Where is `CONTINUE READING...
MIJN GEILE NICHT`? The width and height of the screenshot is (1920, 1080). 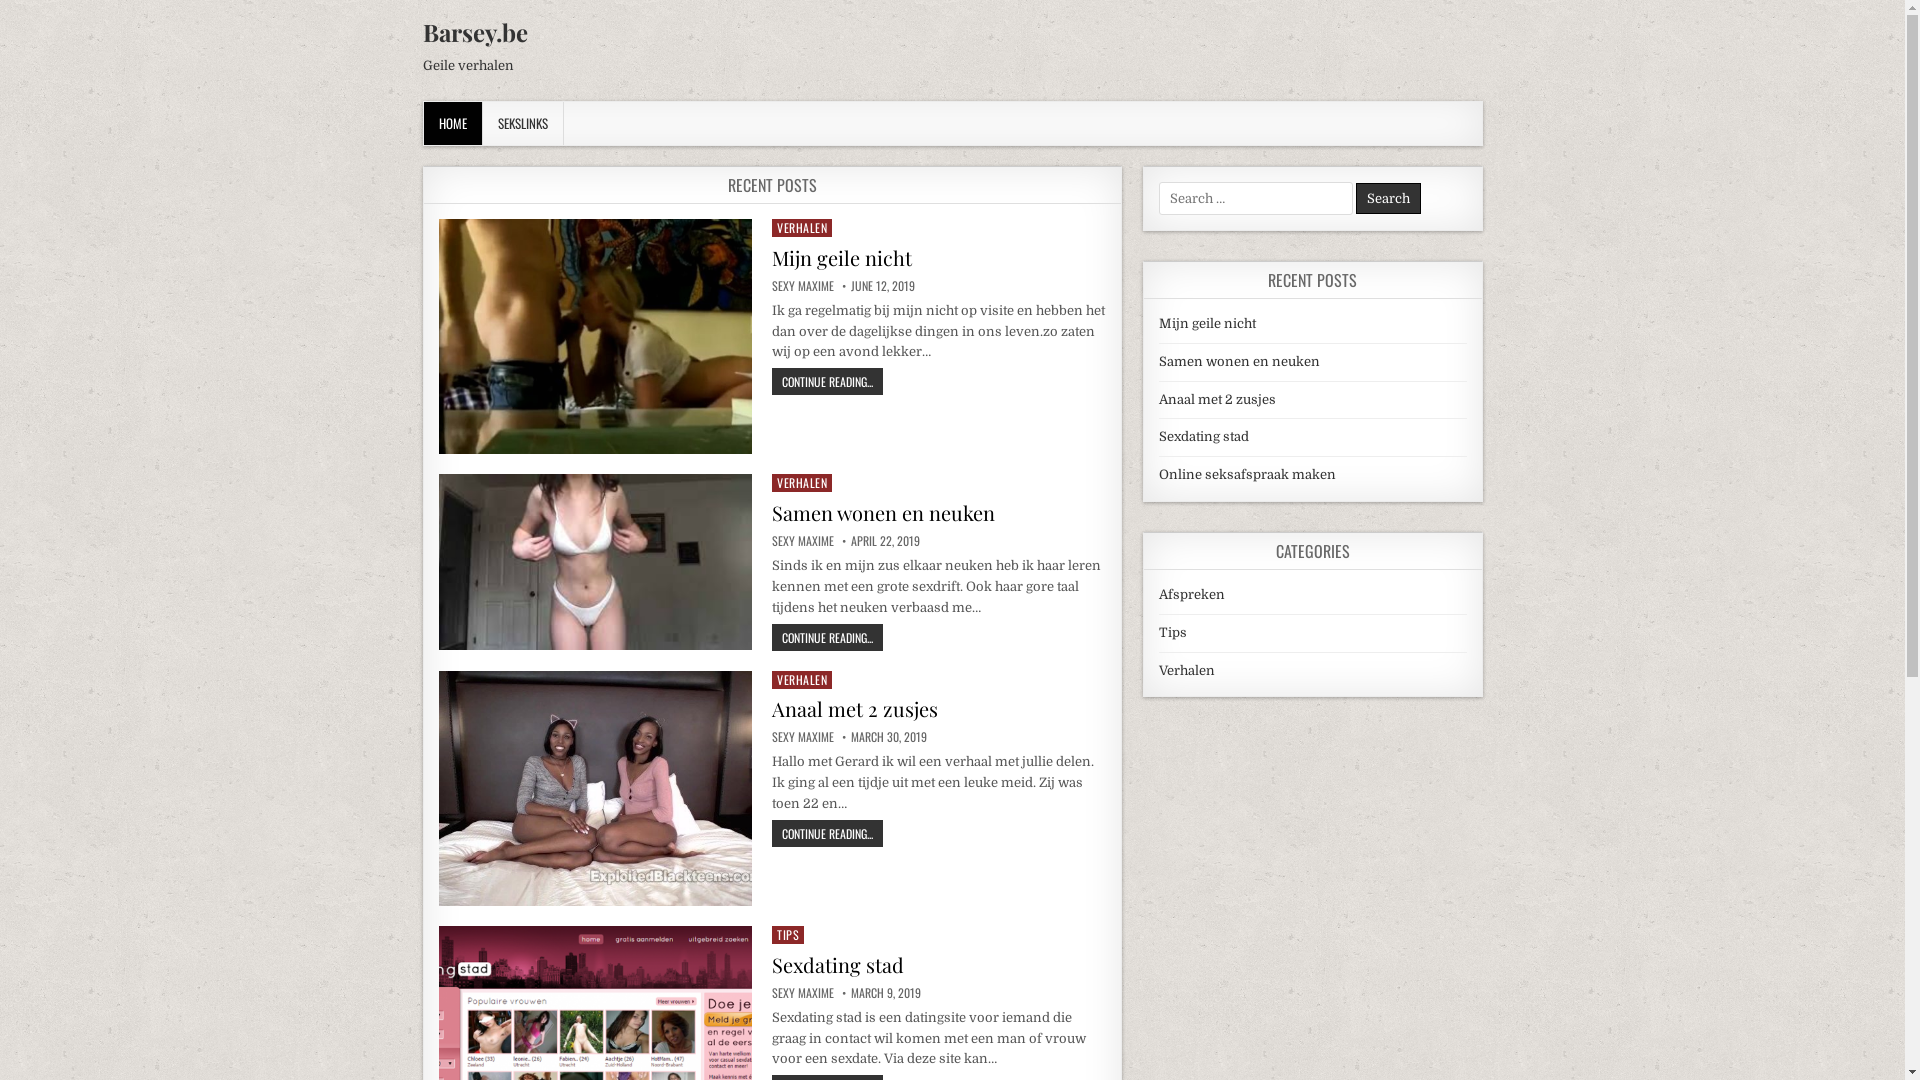 CONTINUE READING...
MIJN GEILE NICHT is located at coordinates (828, 382).